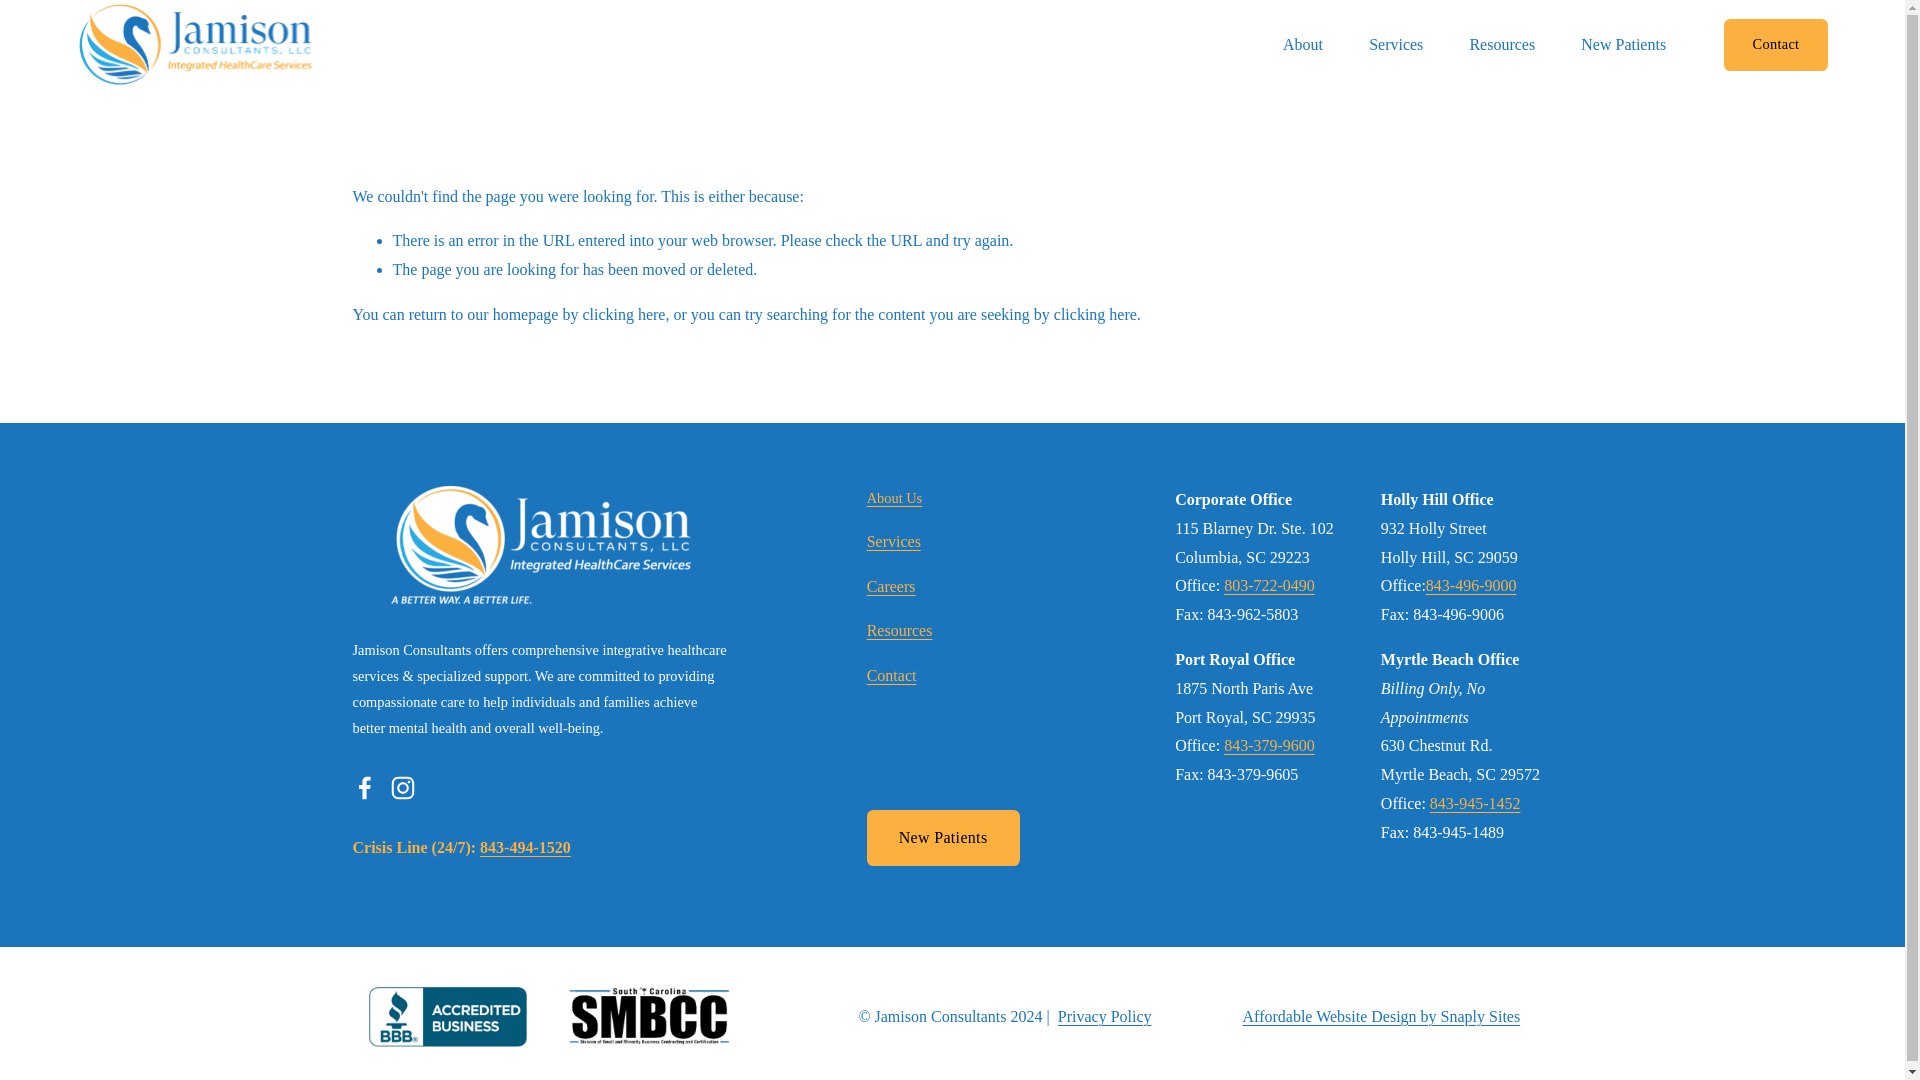 The width and height of the screenshot is (1920, 1080). What do you see at coordinates (891, 587) in the screenshot?
I see `Careers` at bounding box center [891, 587].